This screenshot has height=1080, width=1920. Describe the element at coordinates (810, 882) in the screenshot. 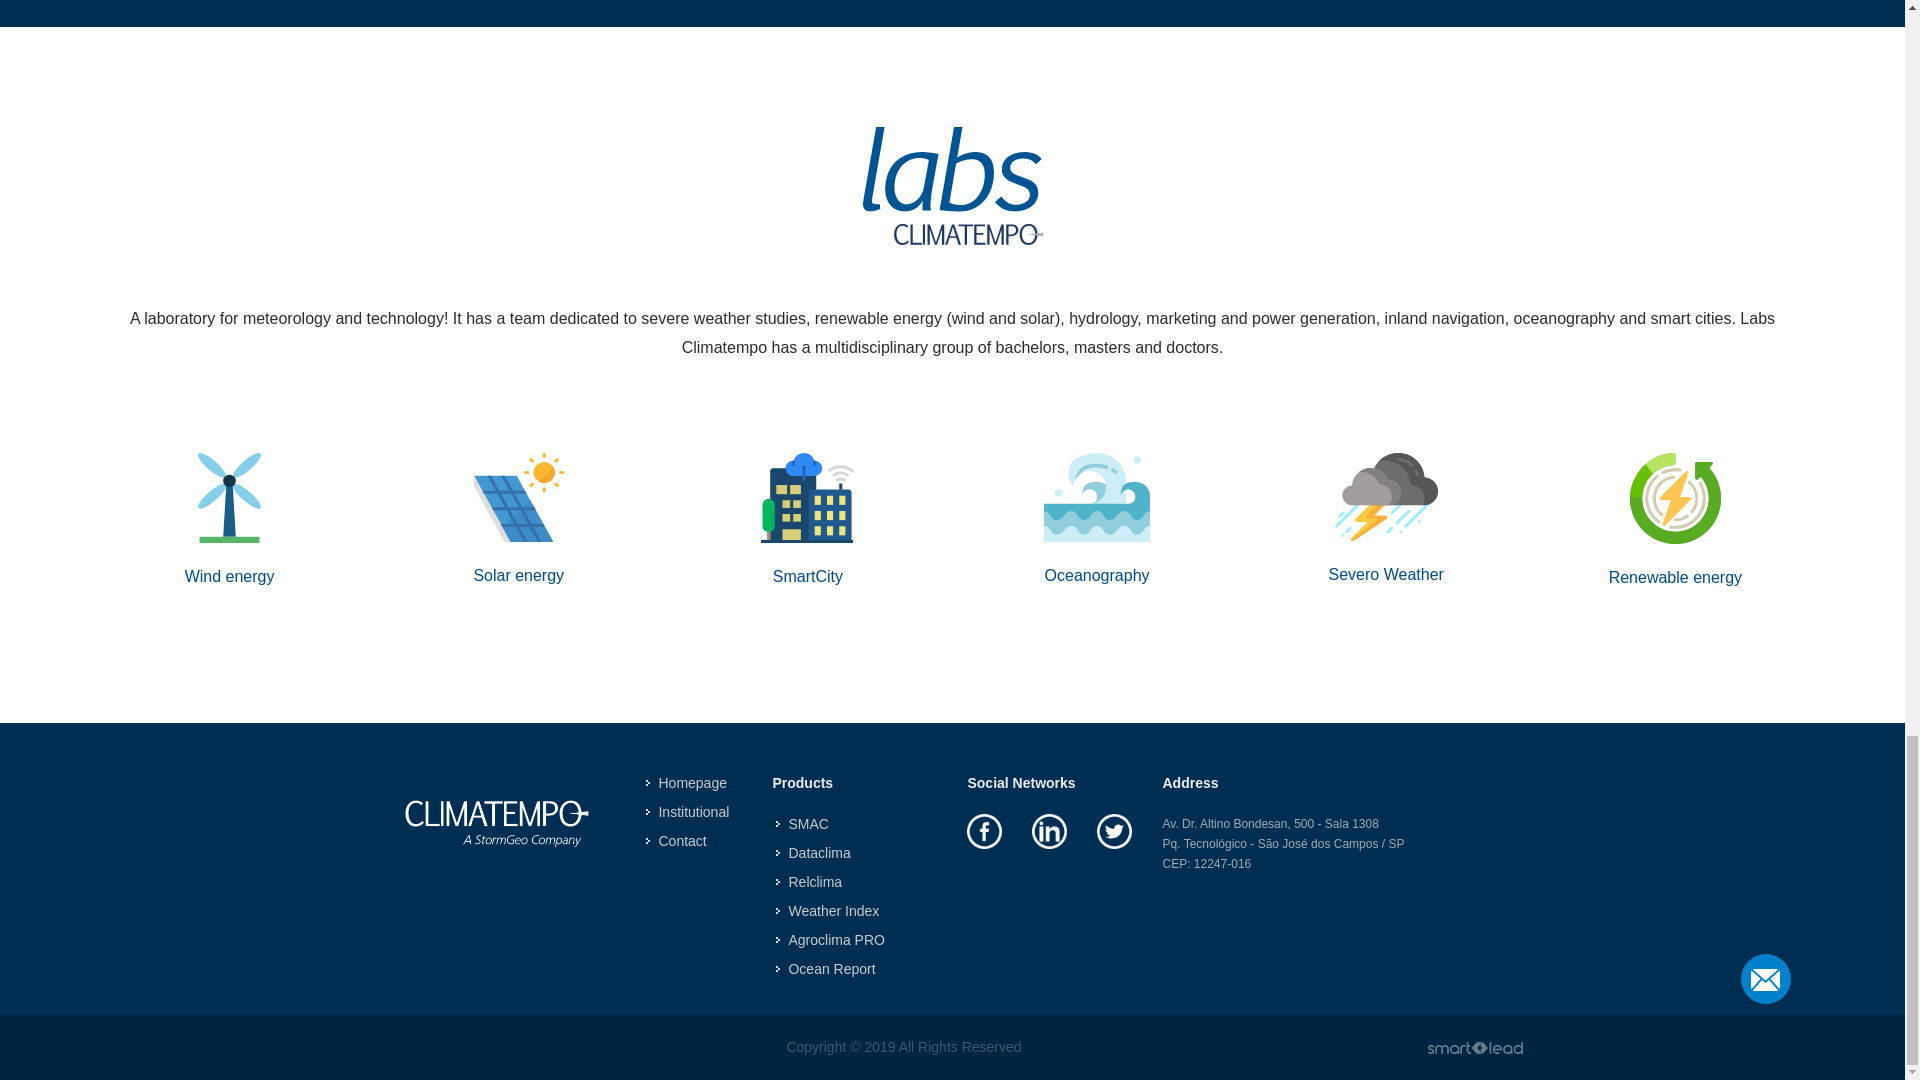

I see `Relclima` at that location.